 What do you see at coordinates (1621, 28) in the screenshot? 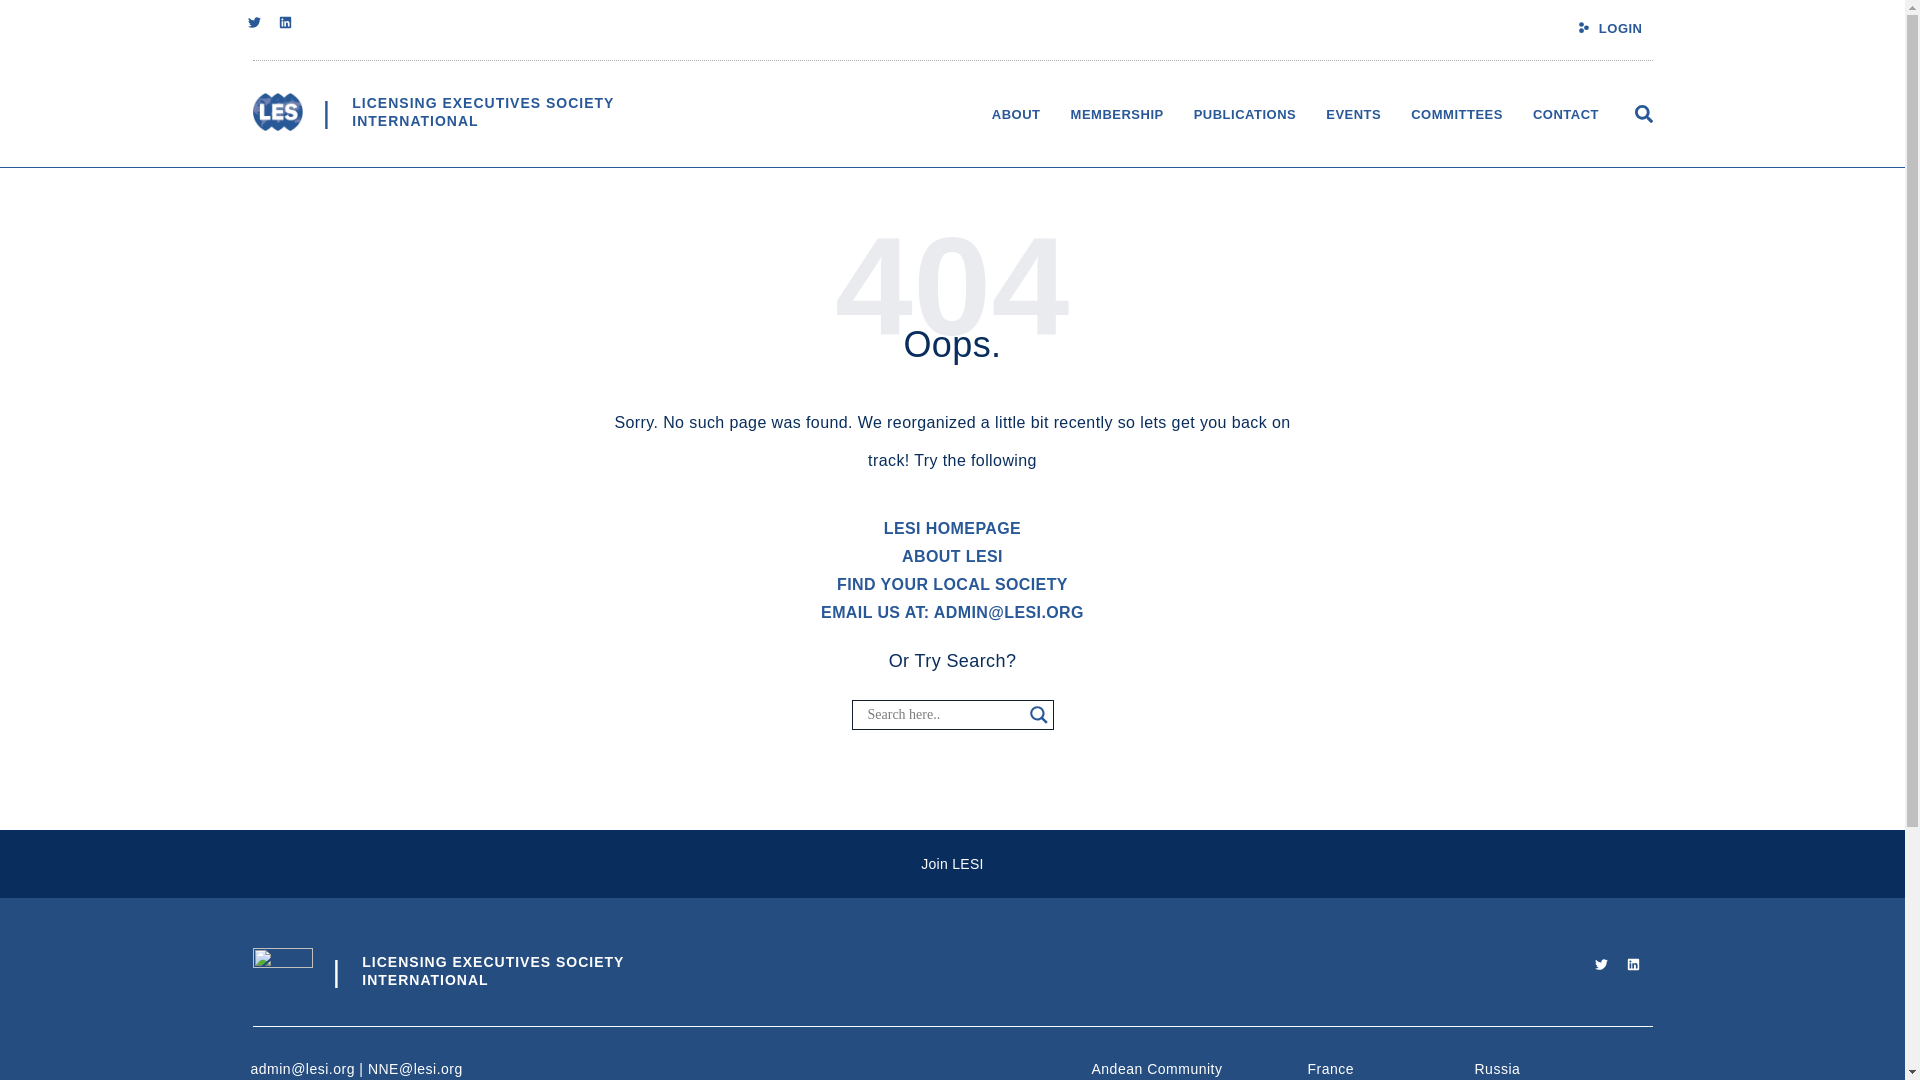
I see `LOGIN` at bounding box center [1621, 28].